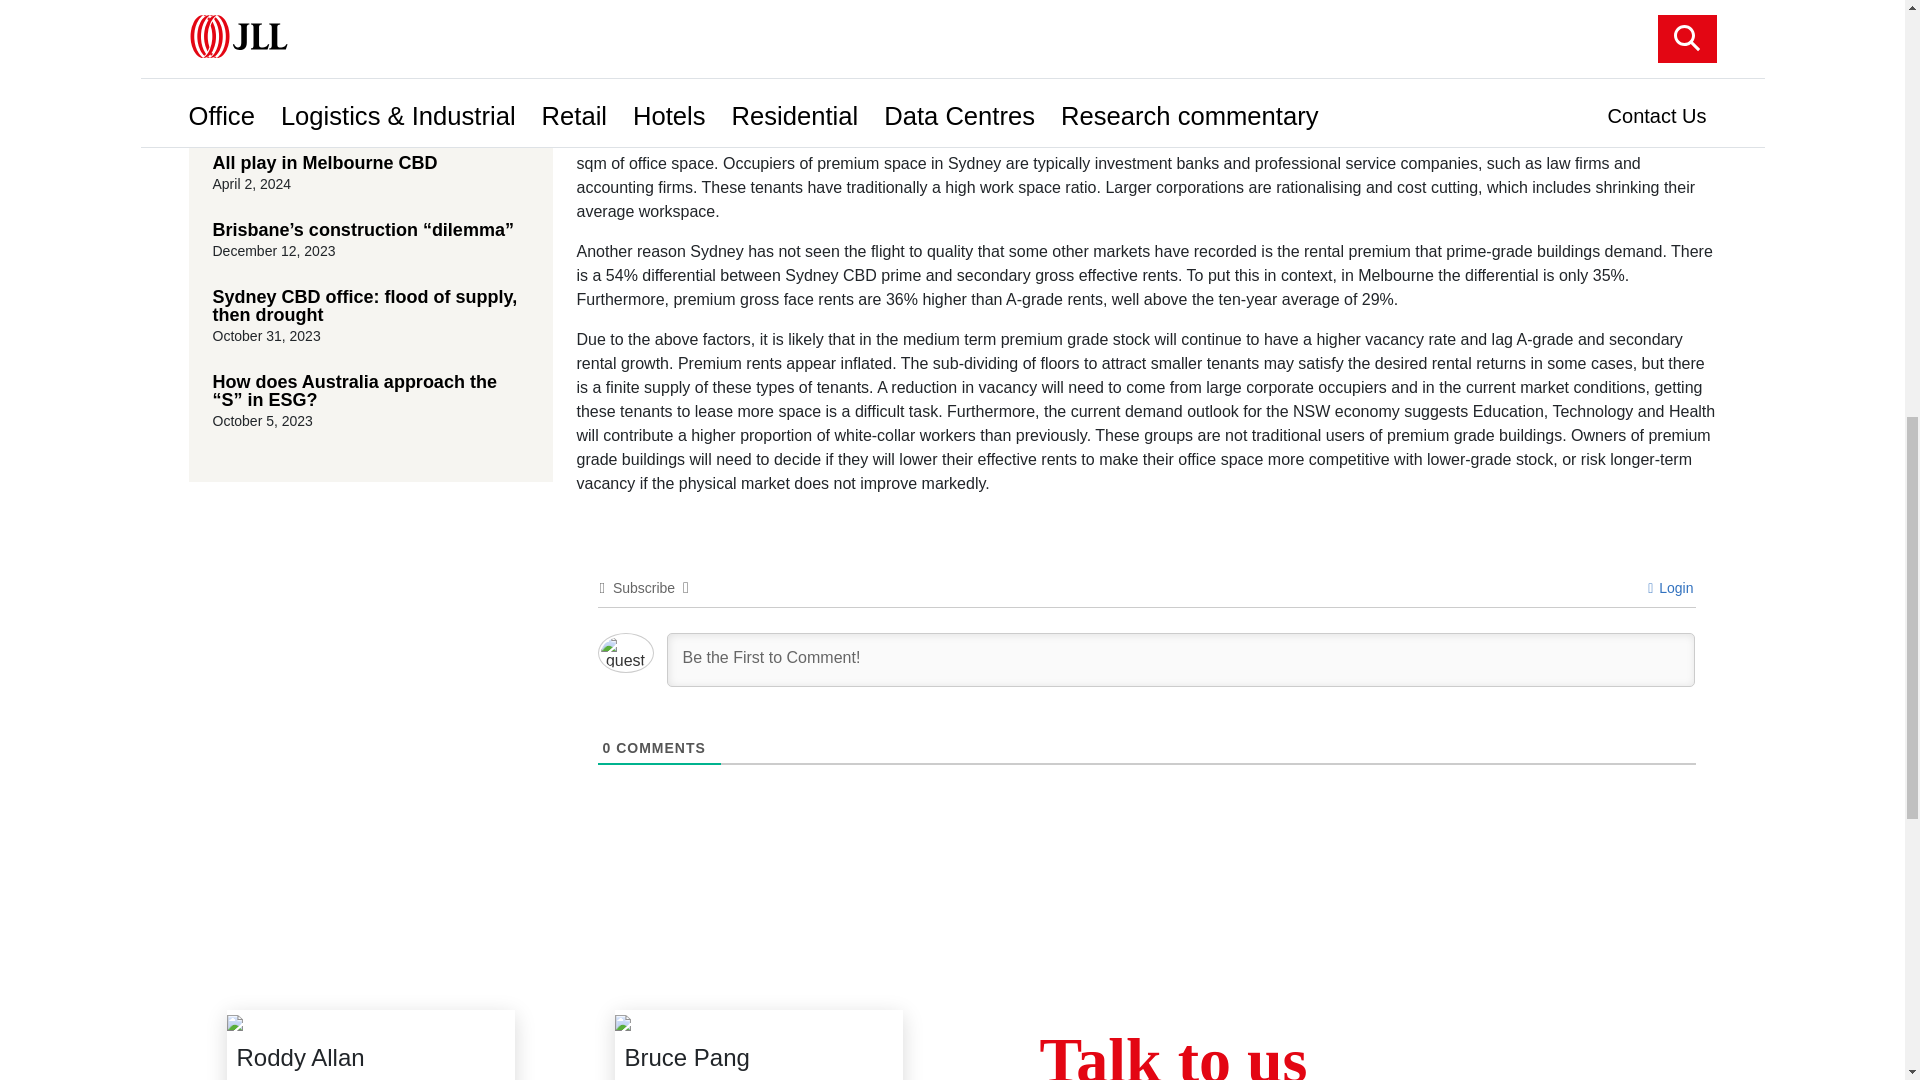 The width and height of the screenshot is (1920, 1080). I want to click on Sydney CBD office: flood of supply, then drought, so click(370, 306).